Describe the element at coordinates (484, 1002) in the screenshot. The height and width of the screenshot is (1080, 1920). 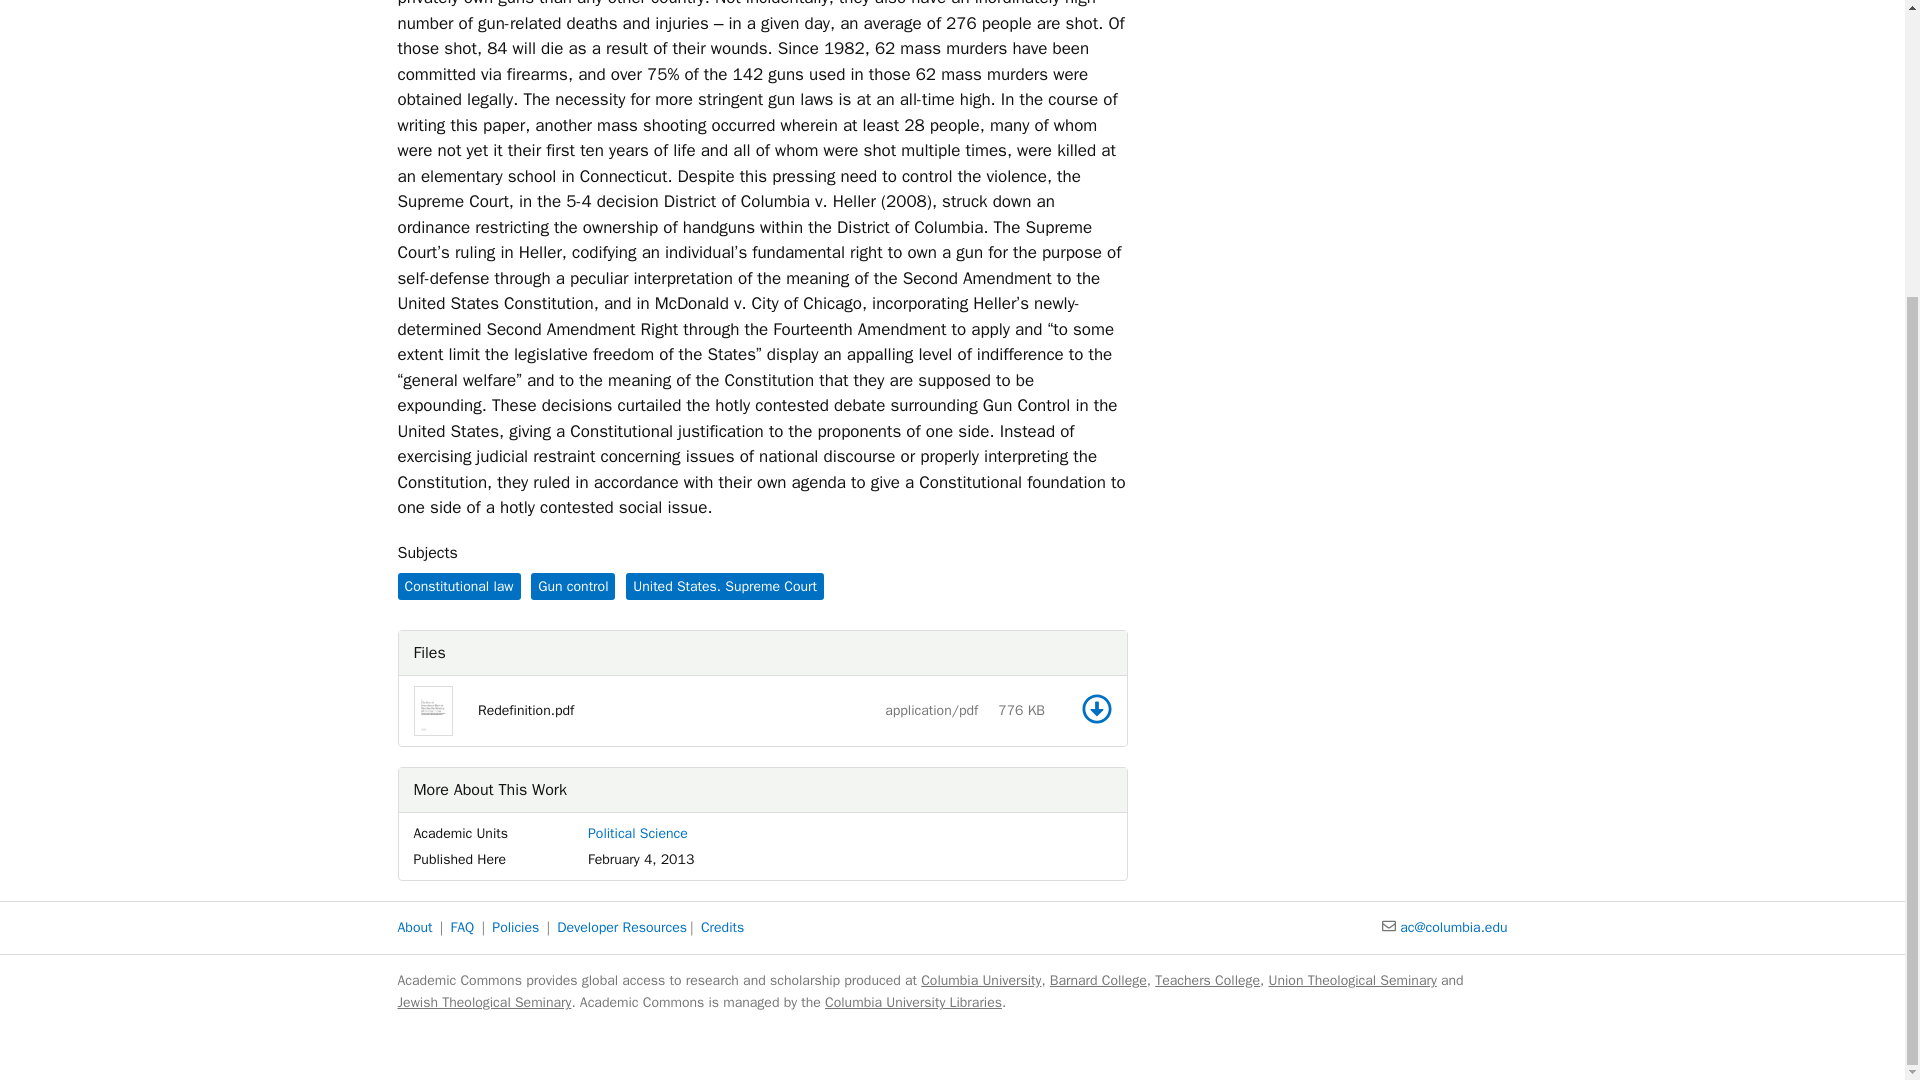
I see `Jewish Theological Seminary` at that location.